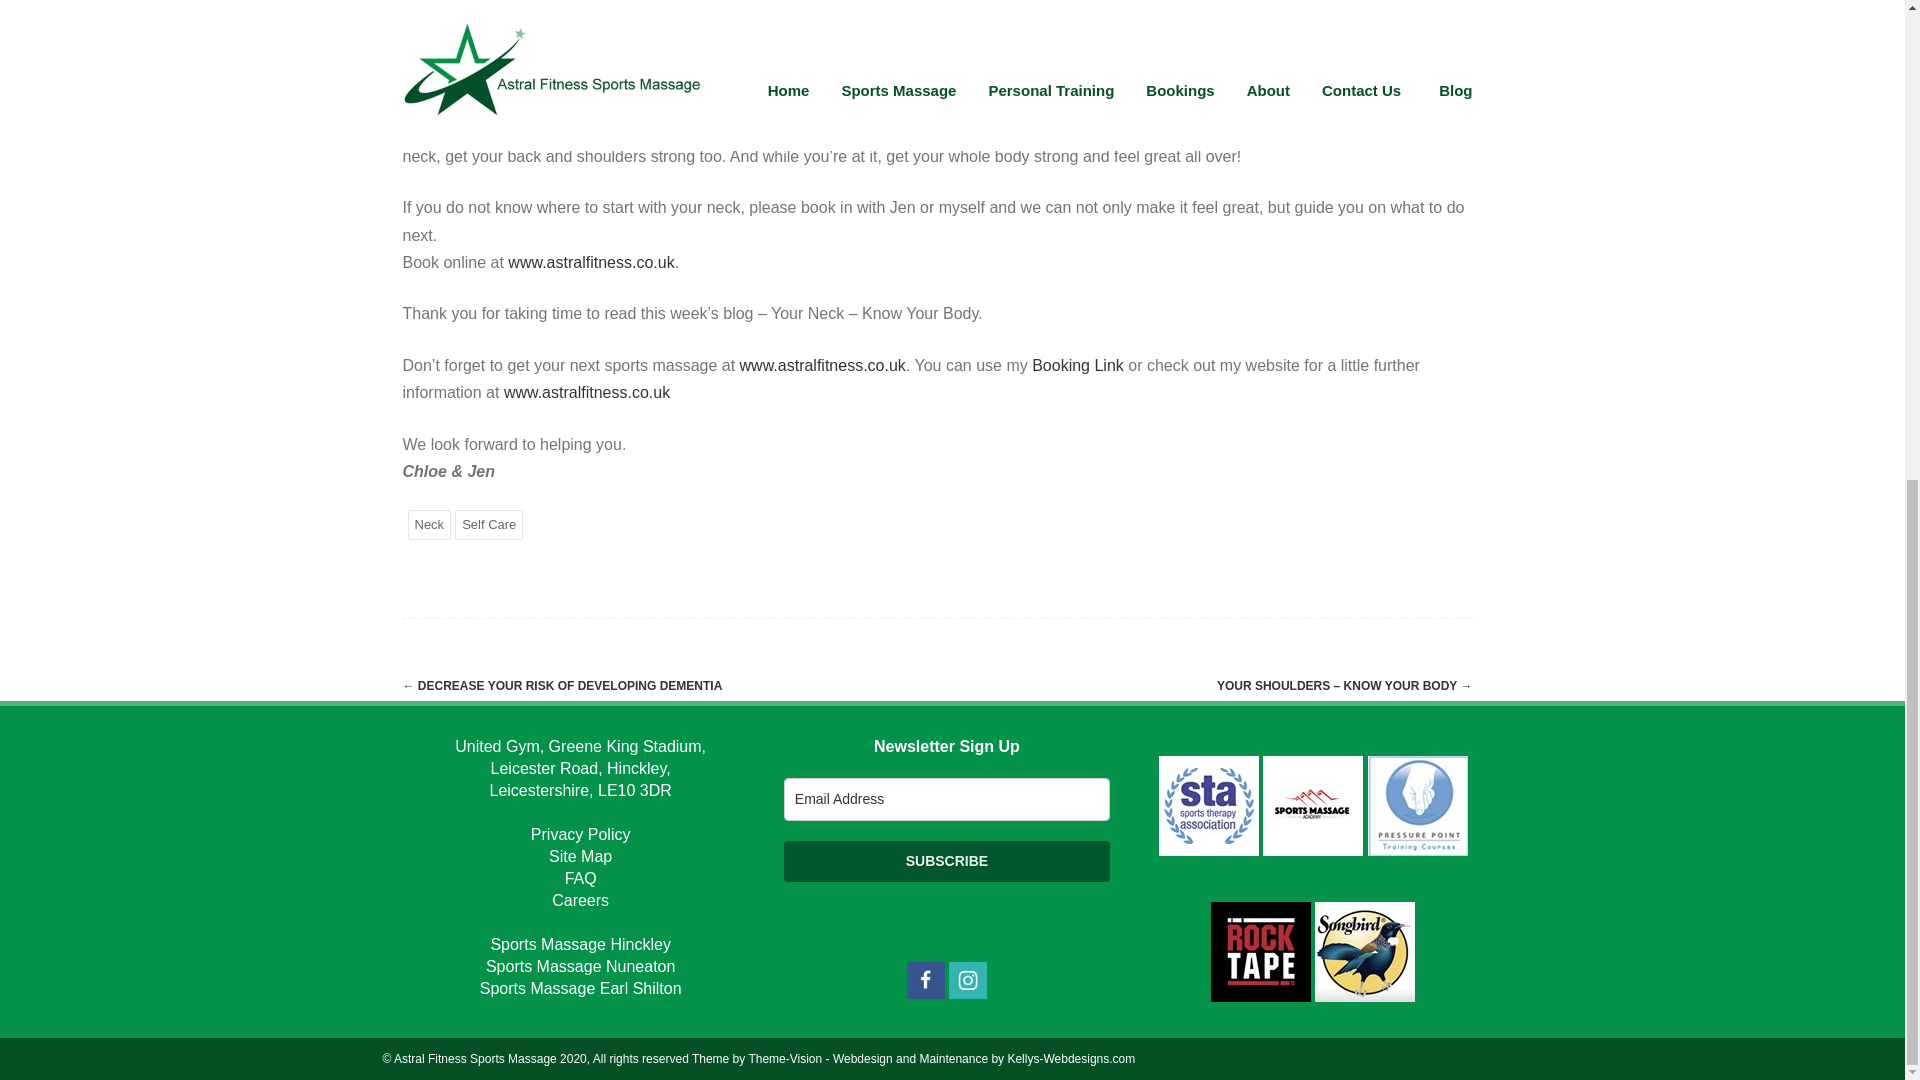 The height and width of the screenshot is (1080, 1920). Describe the element at coordinates (822, 365) in the screenshot. I see `www.astralfitness.co.uk` at that location.